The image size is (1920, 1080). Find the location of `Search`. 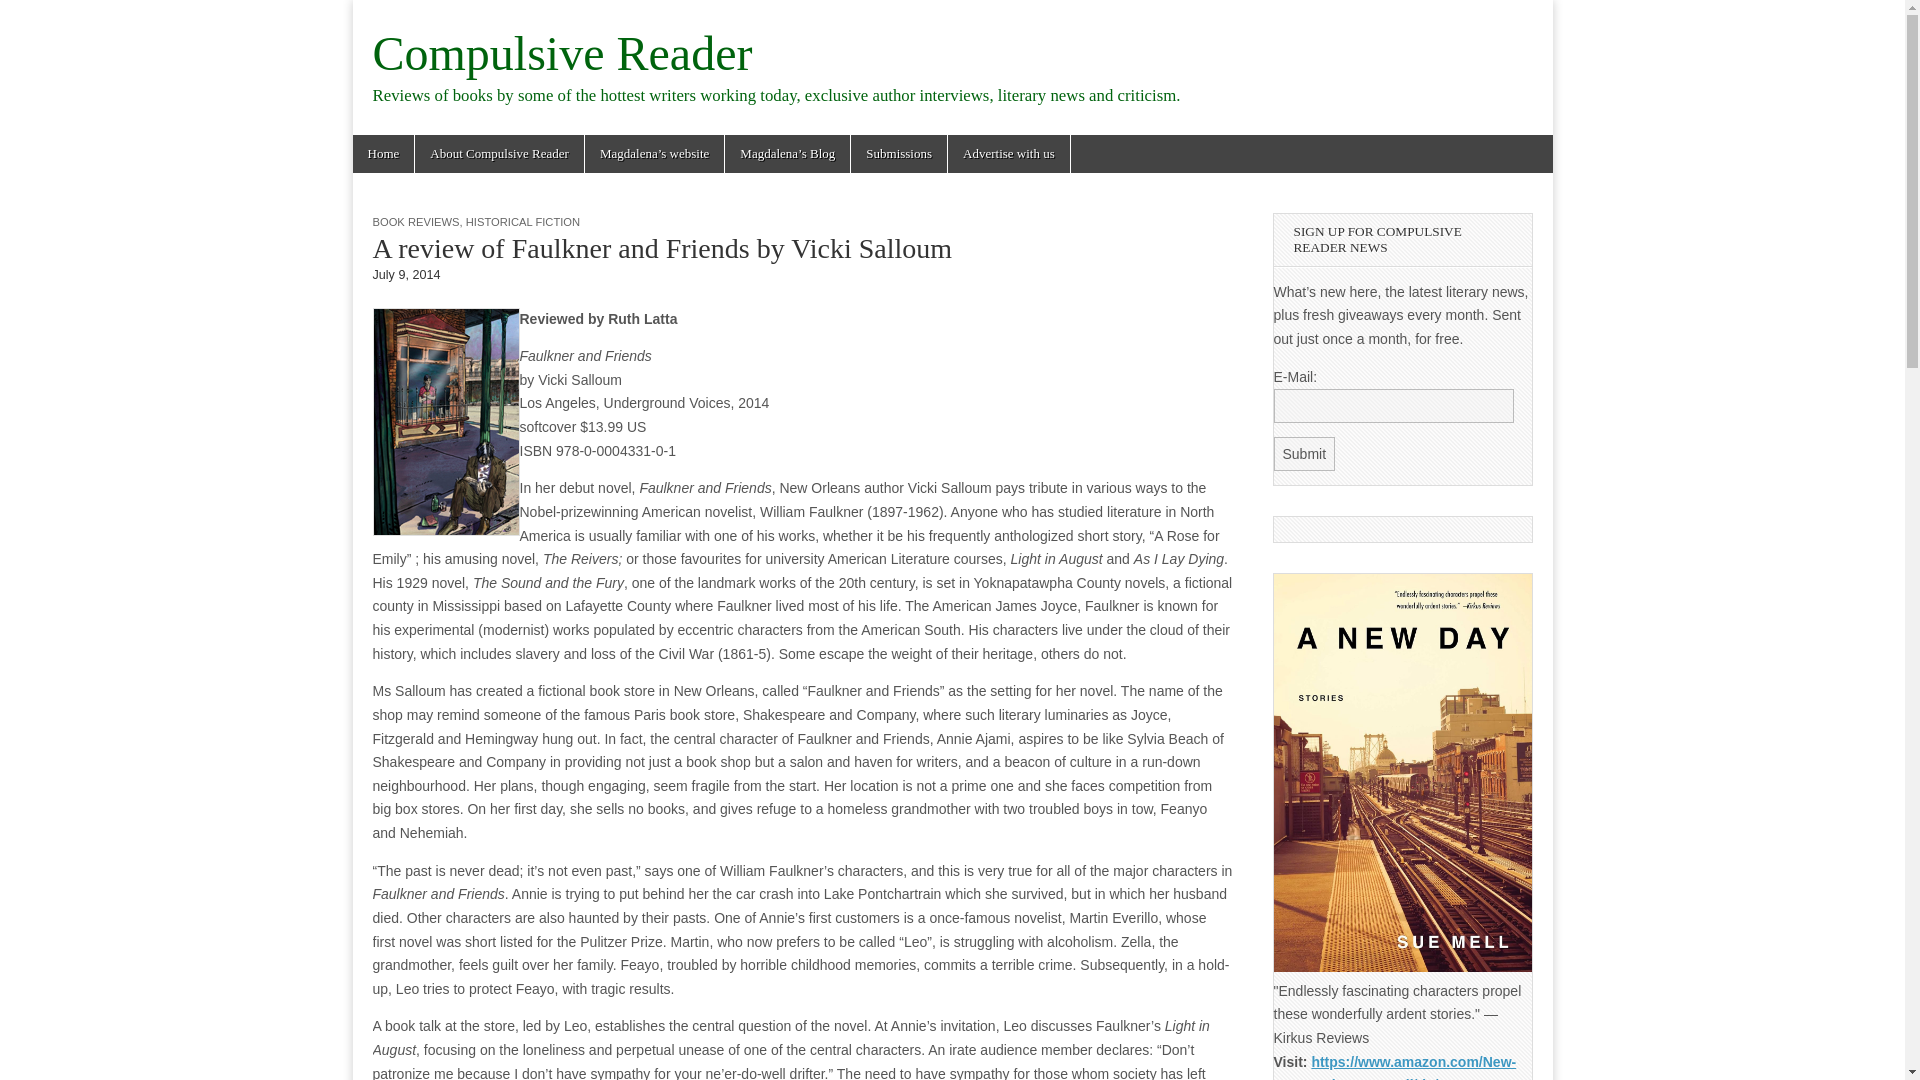

Search is located at coordinates (30, 16).